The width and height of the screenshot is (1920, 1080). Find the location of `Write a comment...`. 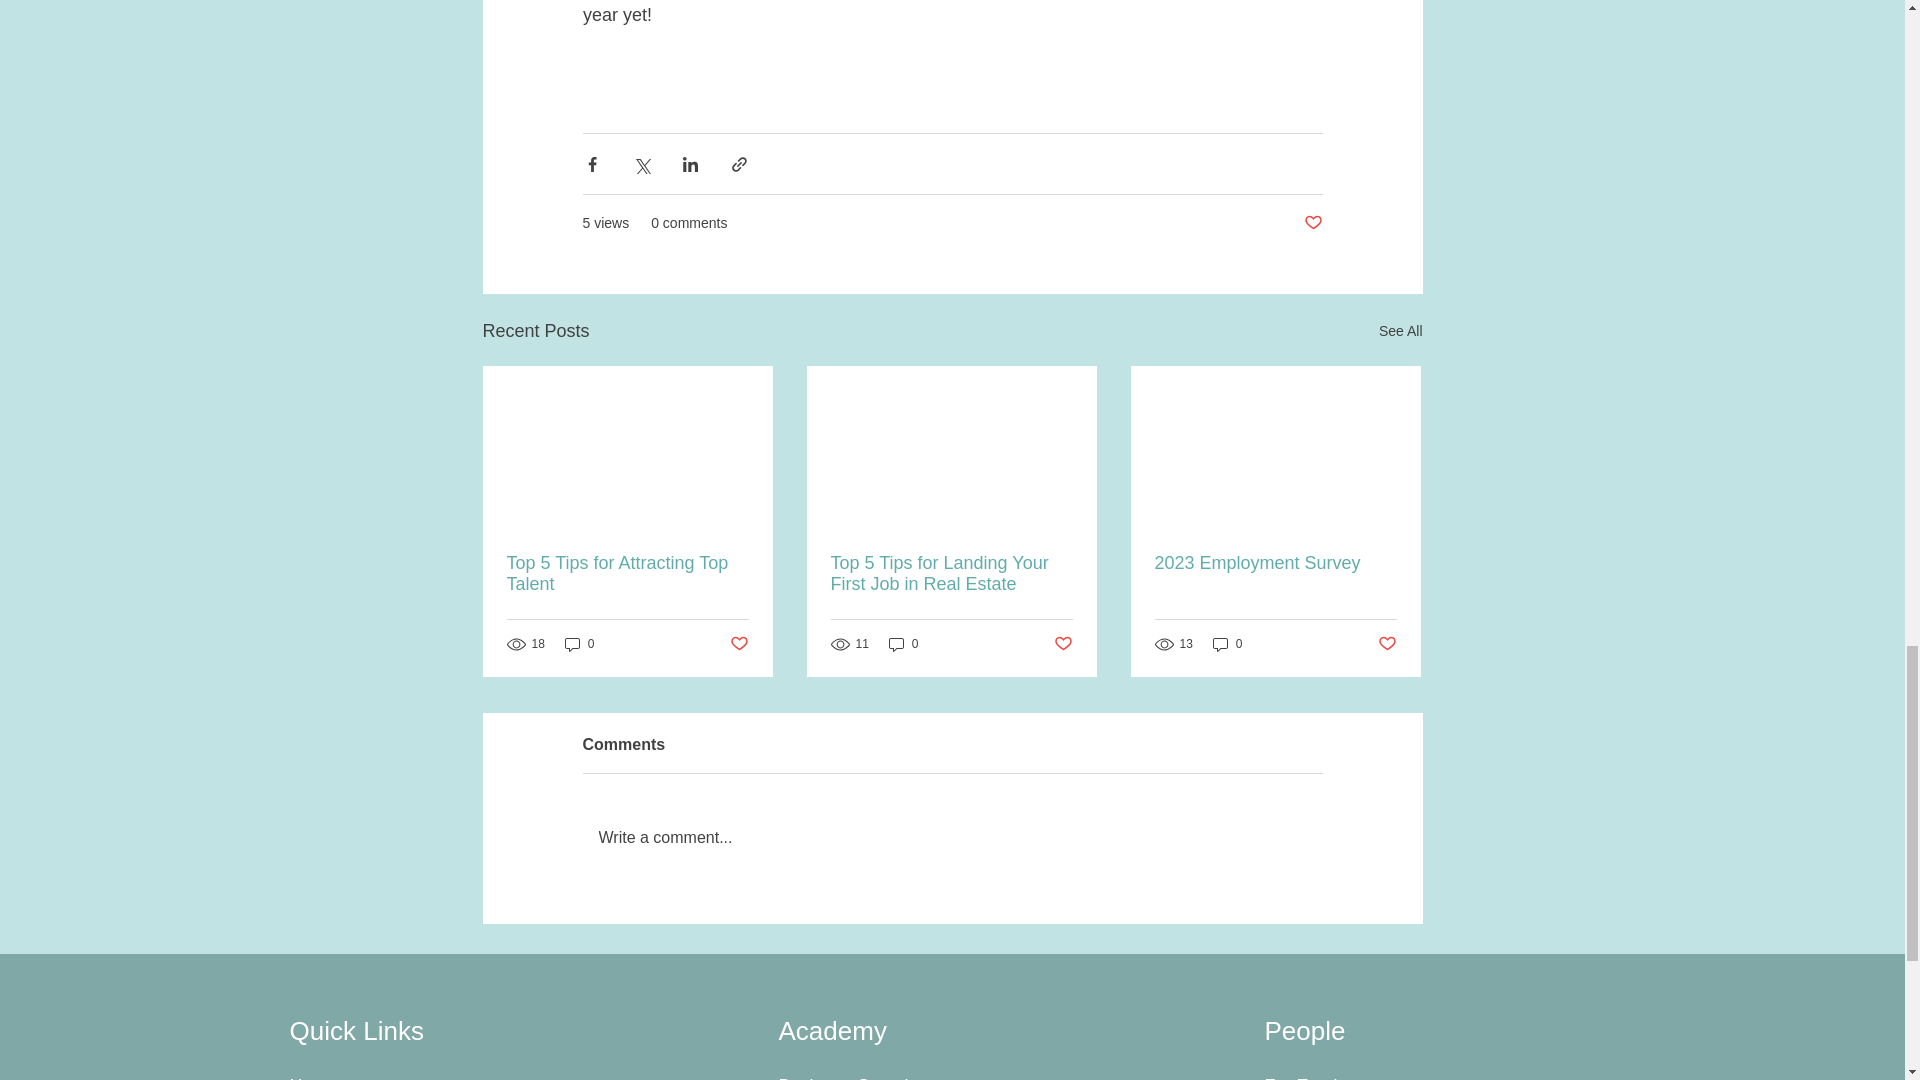

Write a comment... is located at coordinates (952, 838).